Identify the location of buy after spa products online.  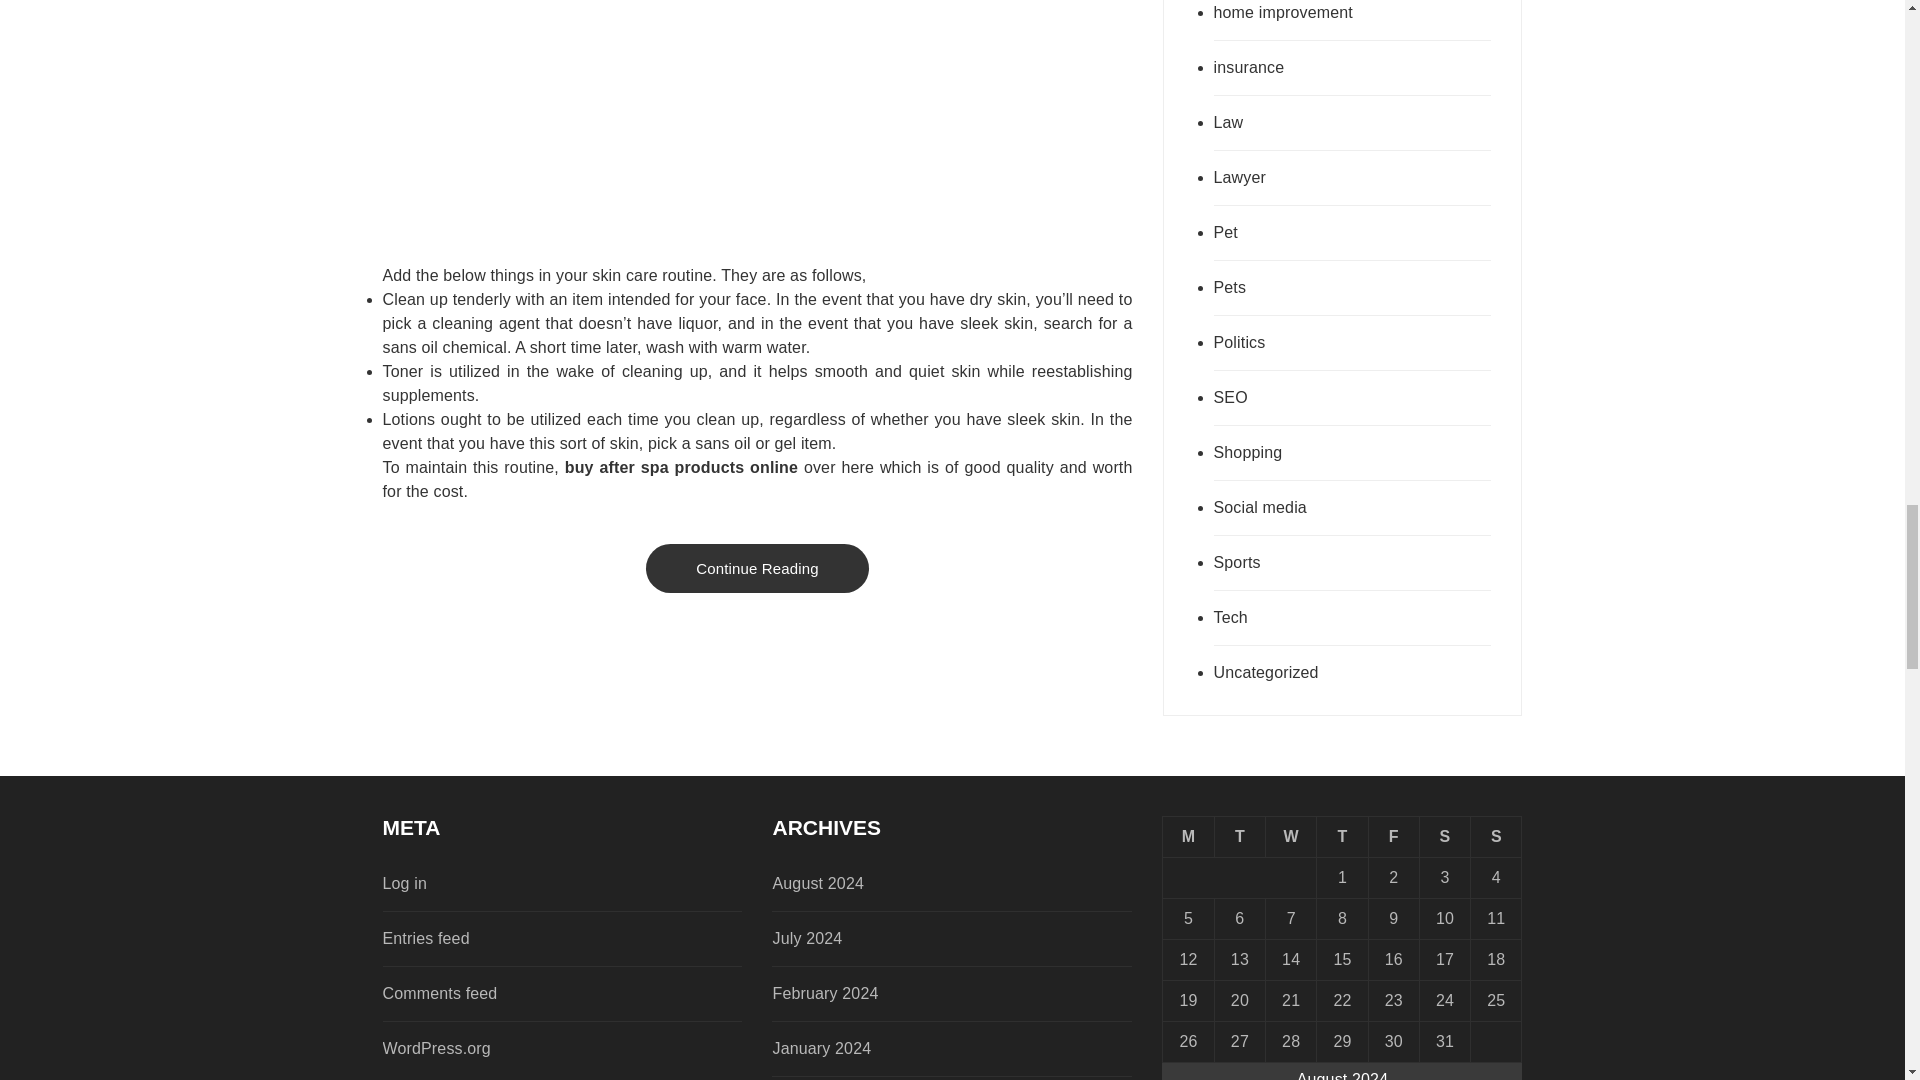
(681, 468).